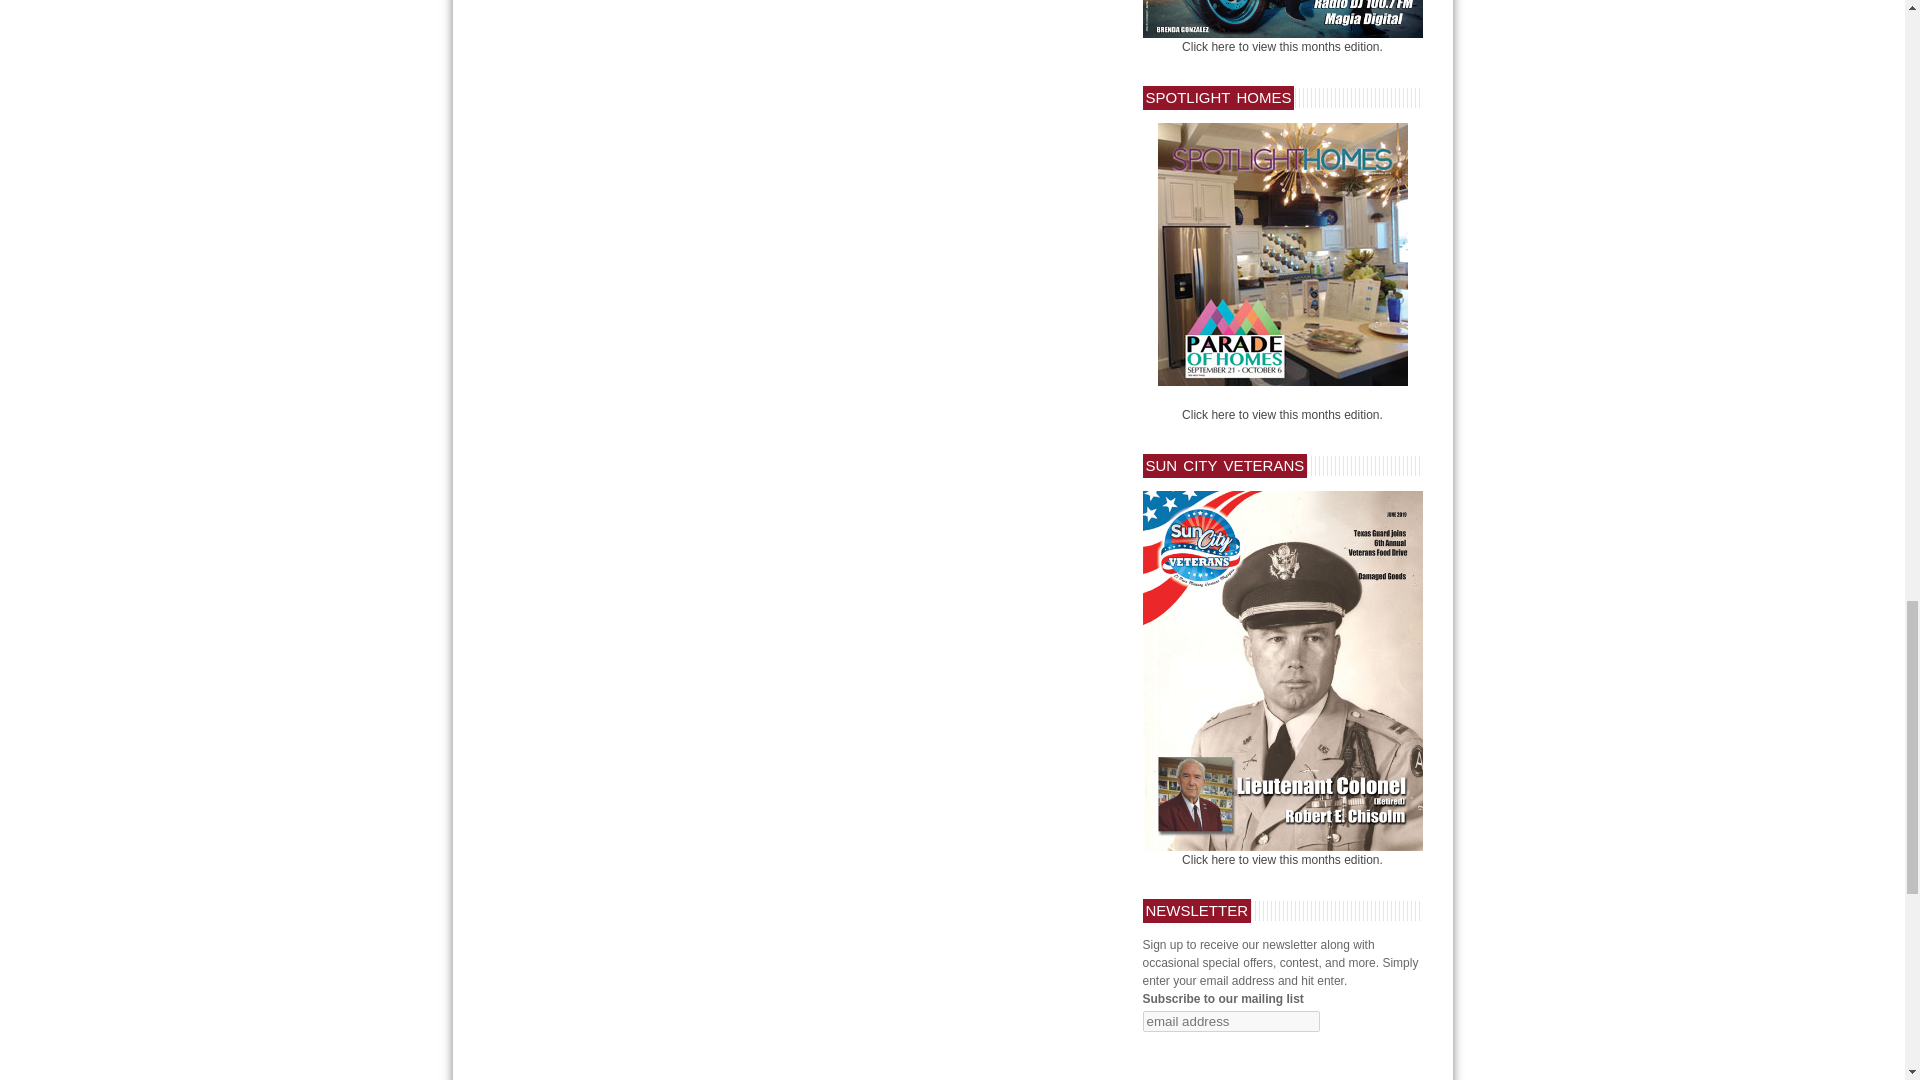 The height and width of the screenshot is (1080, 1920). I want to click on Click here to view this months edition., so click(1282, 46).